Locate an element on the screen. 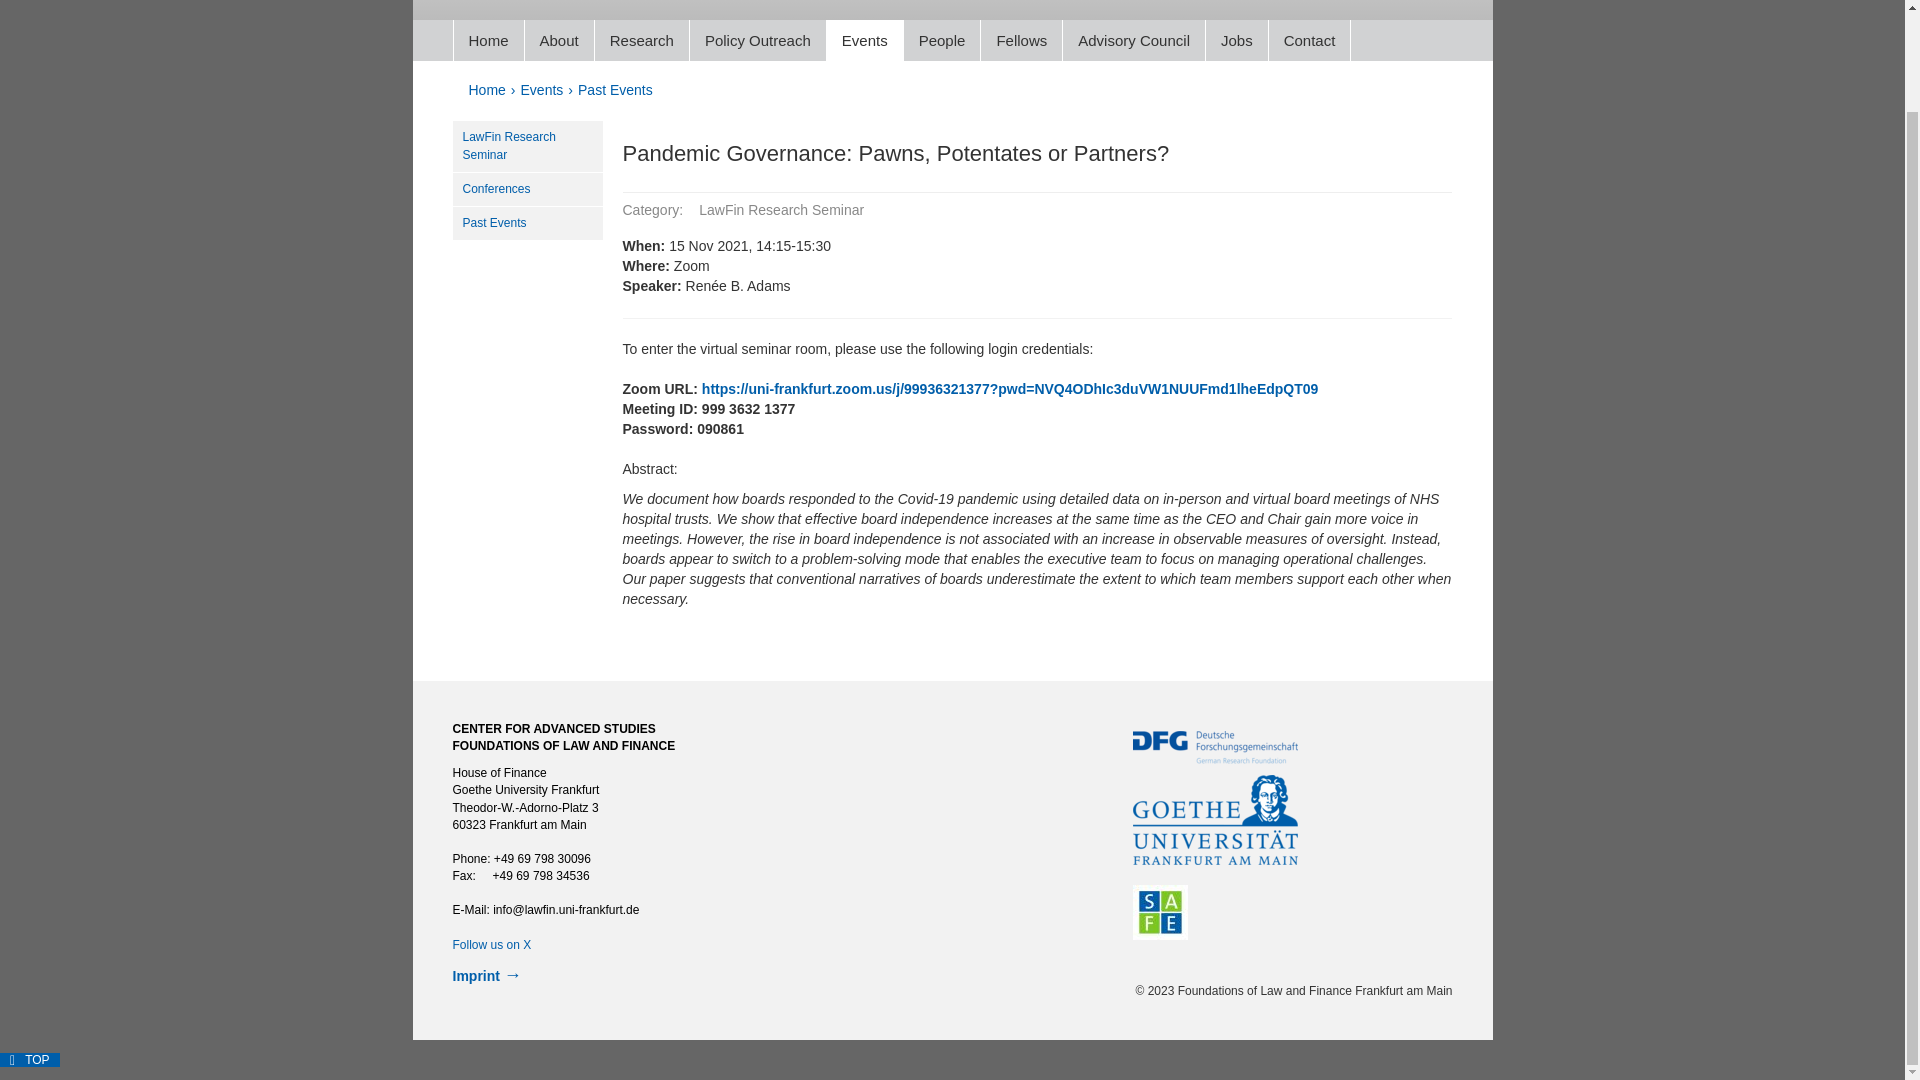 This screenshot has height=1080, width=1920. Past Events is located at coordinates (526, 224).